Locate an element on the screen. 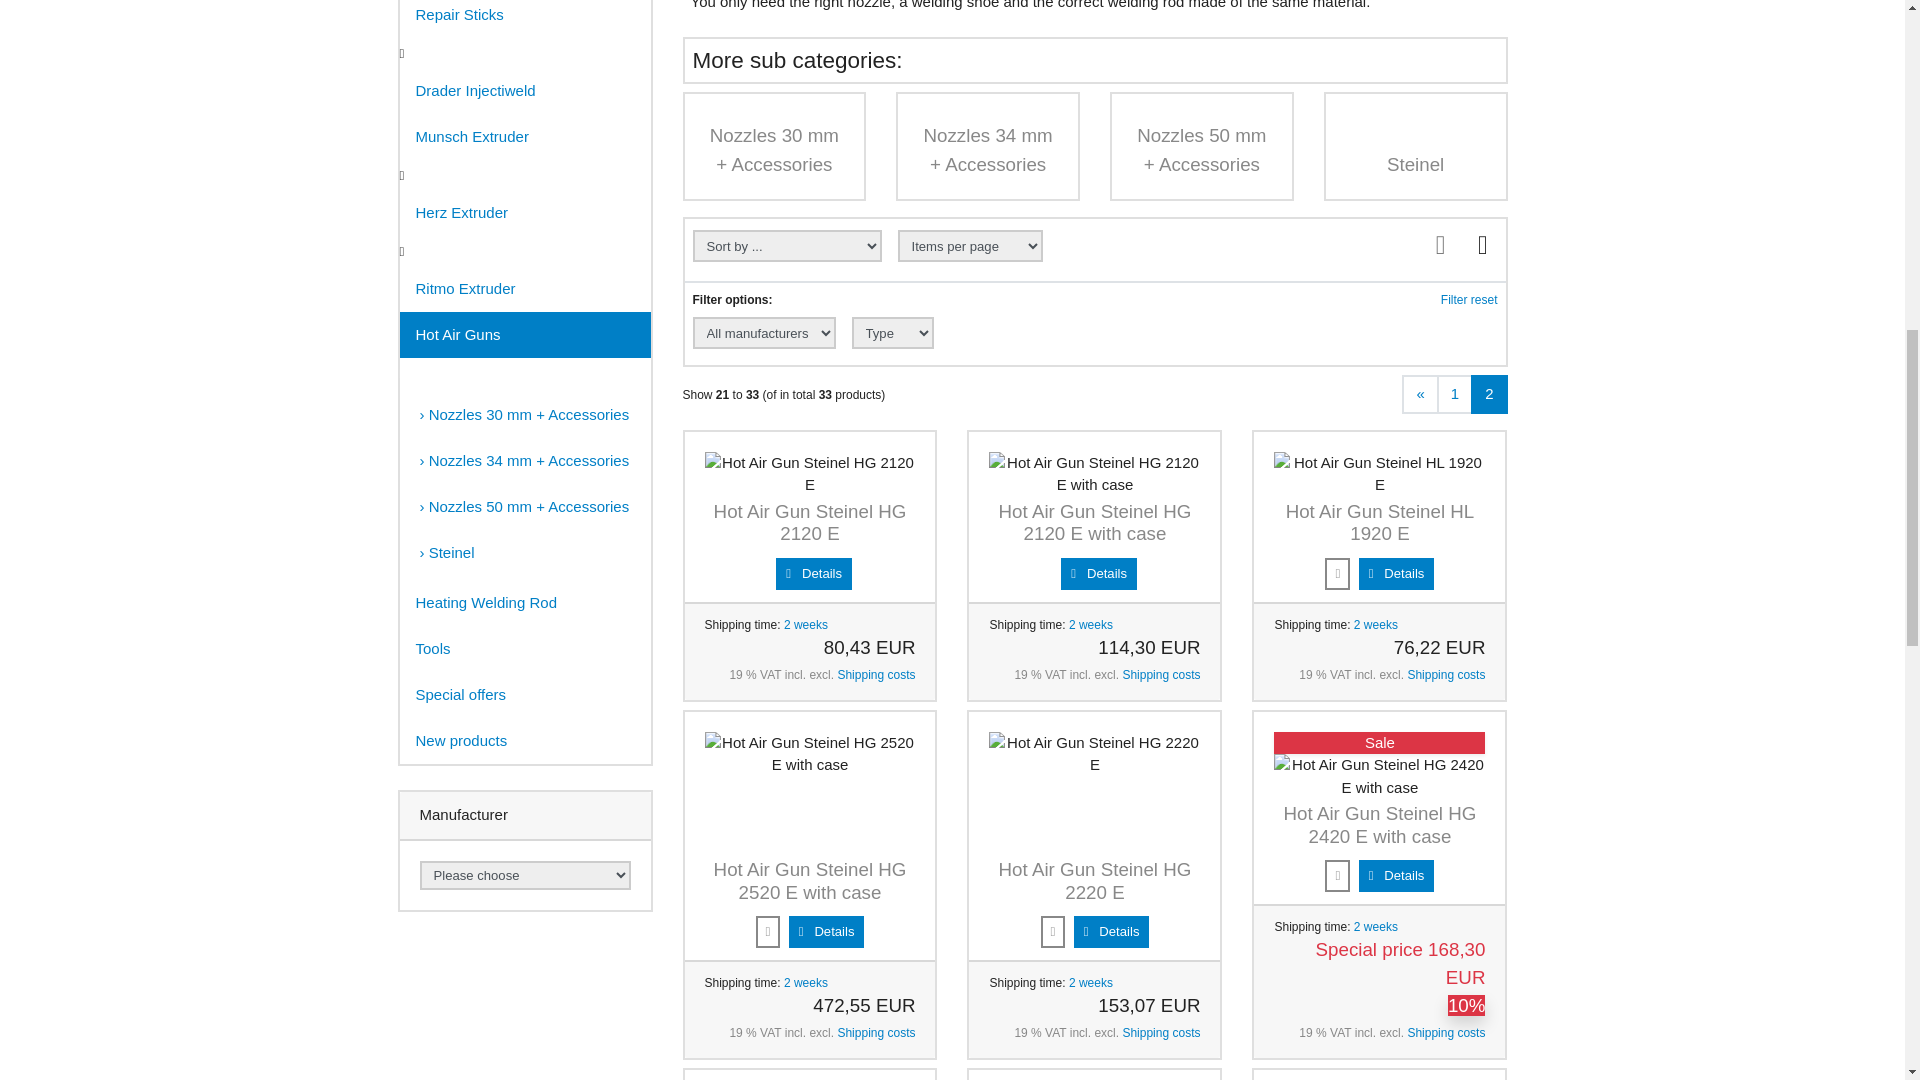 The width and height of the screenshot is (1920, 1080). Hot Air Guns is located at coordinates (524, 334).